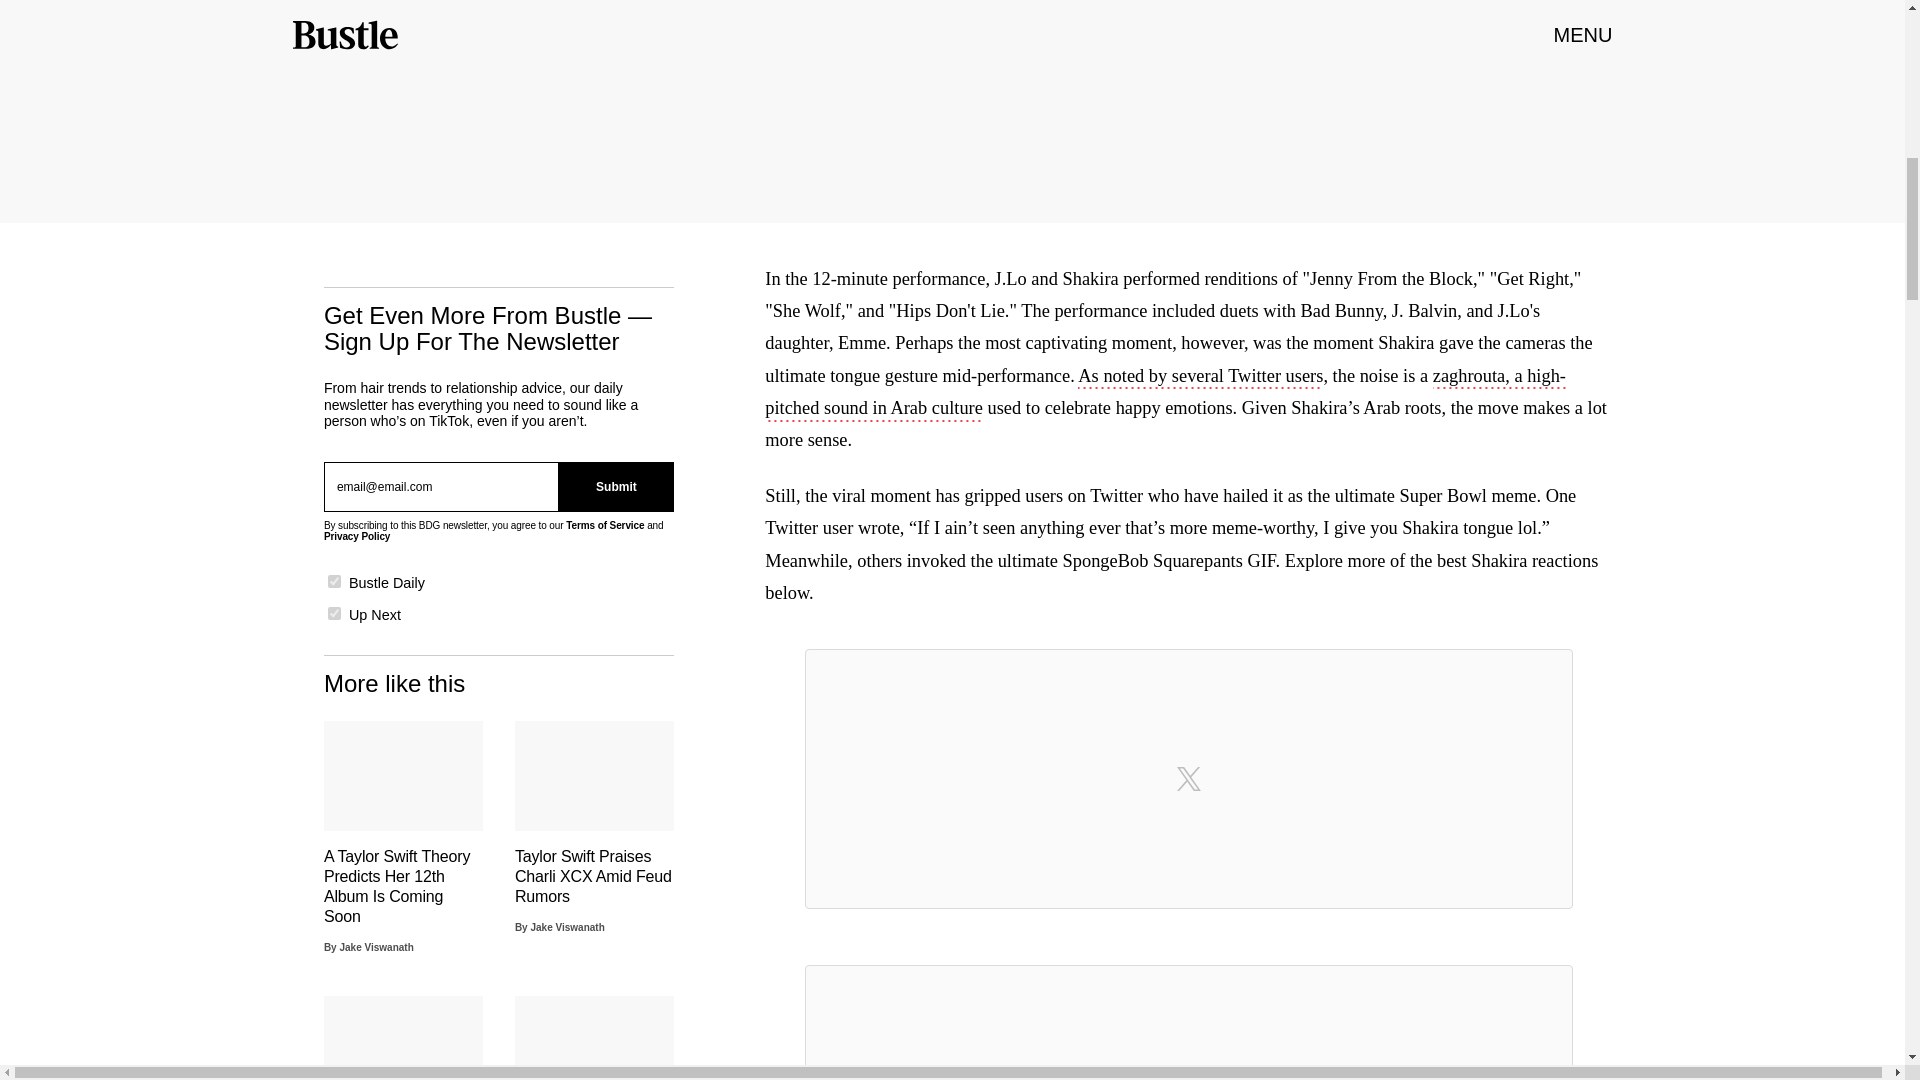  Describe the element at coordinates (1200, 378) in the screenshot. I see `As noted by several Twitter users` at that location.